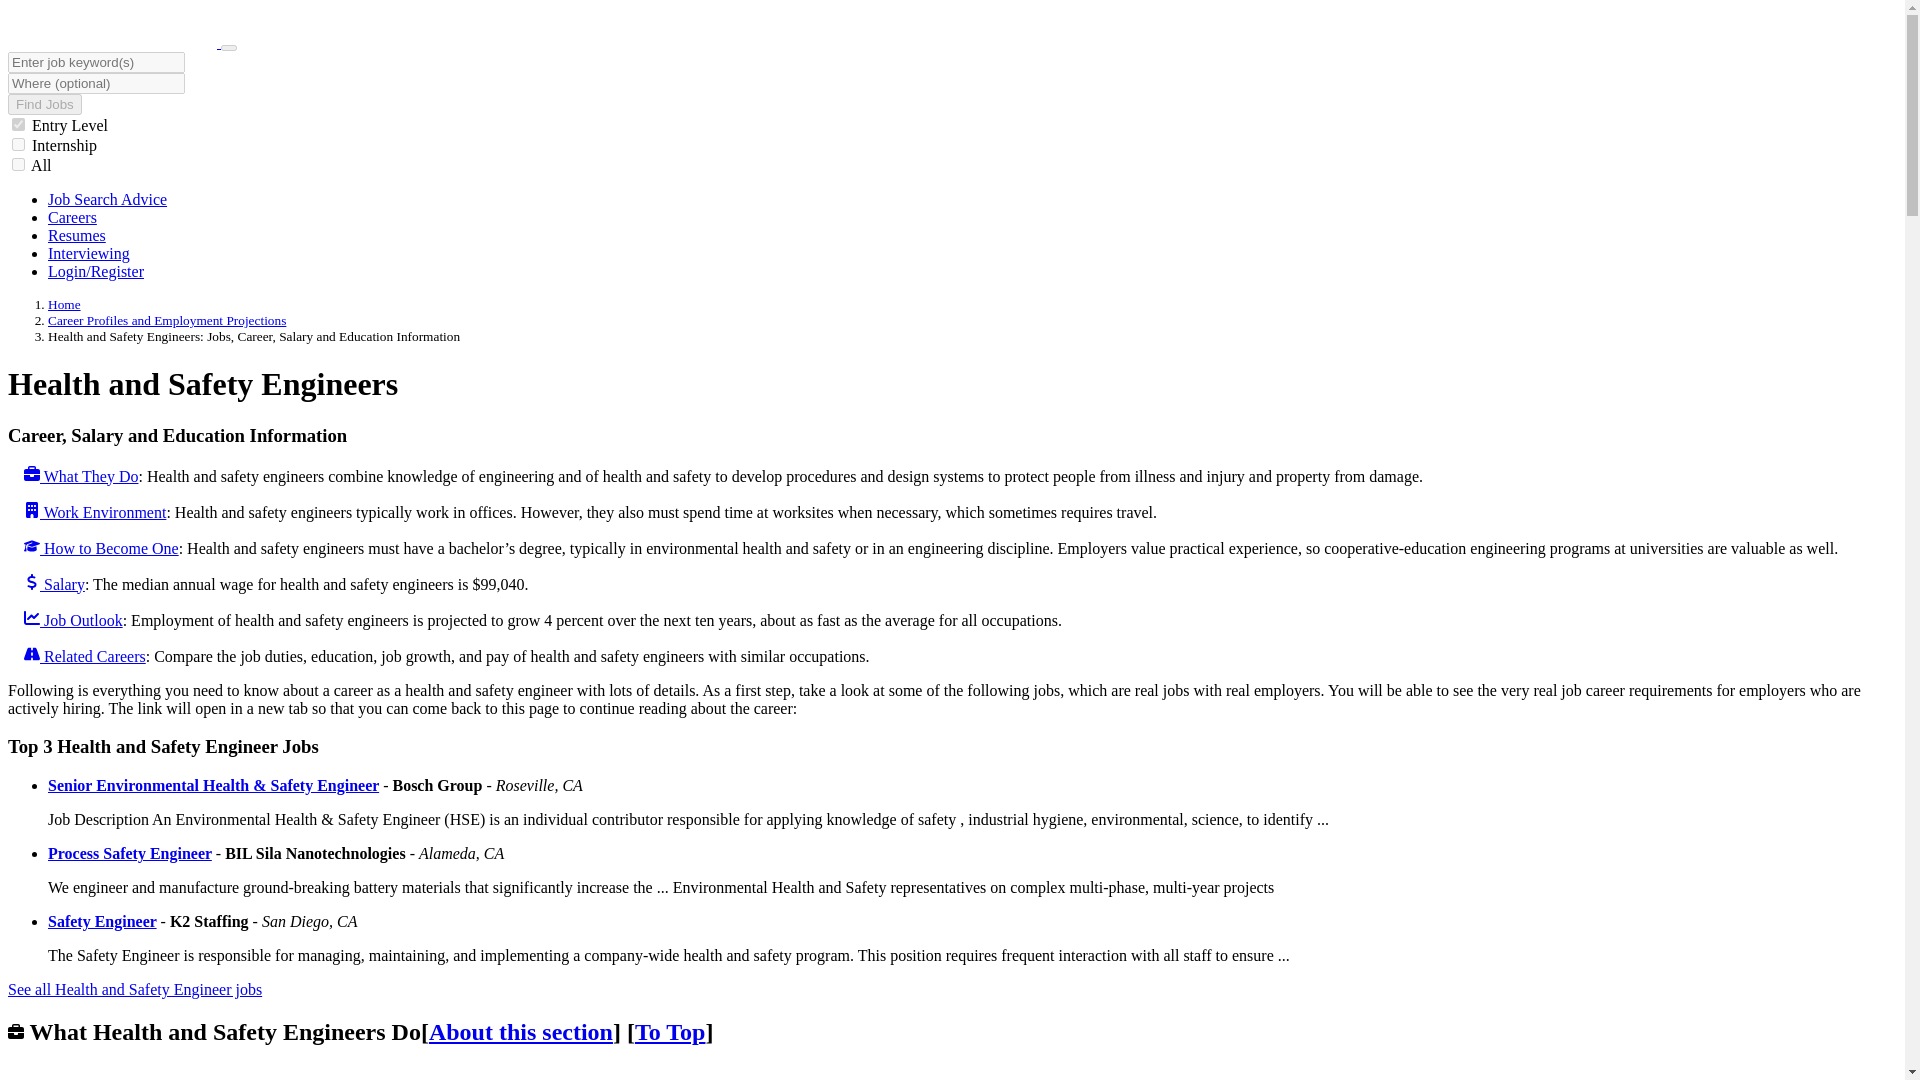  What do you see at coordinates (64, 304) in the screenshot?
I see `Home` at bounding box center [64, 304].